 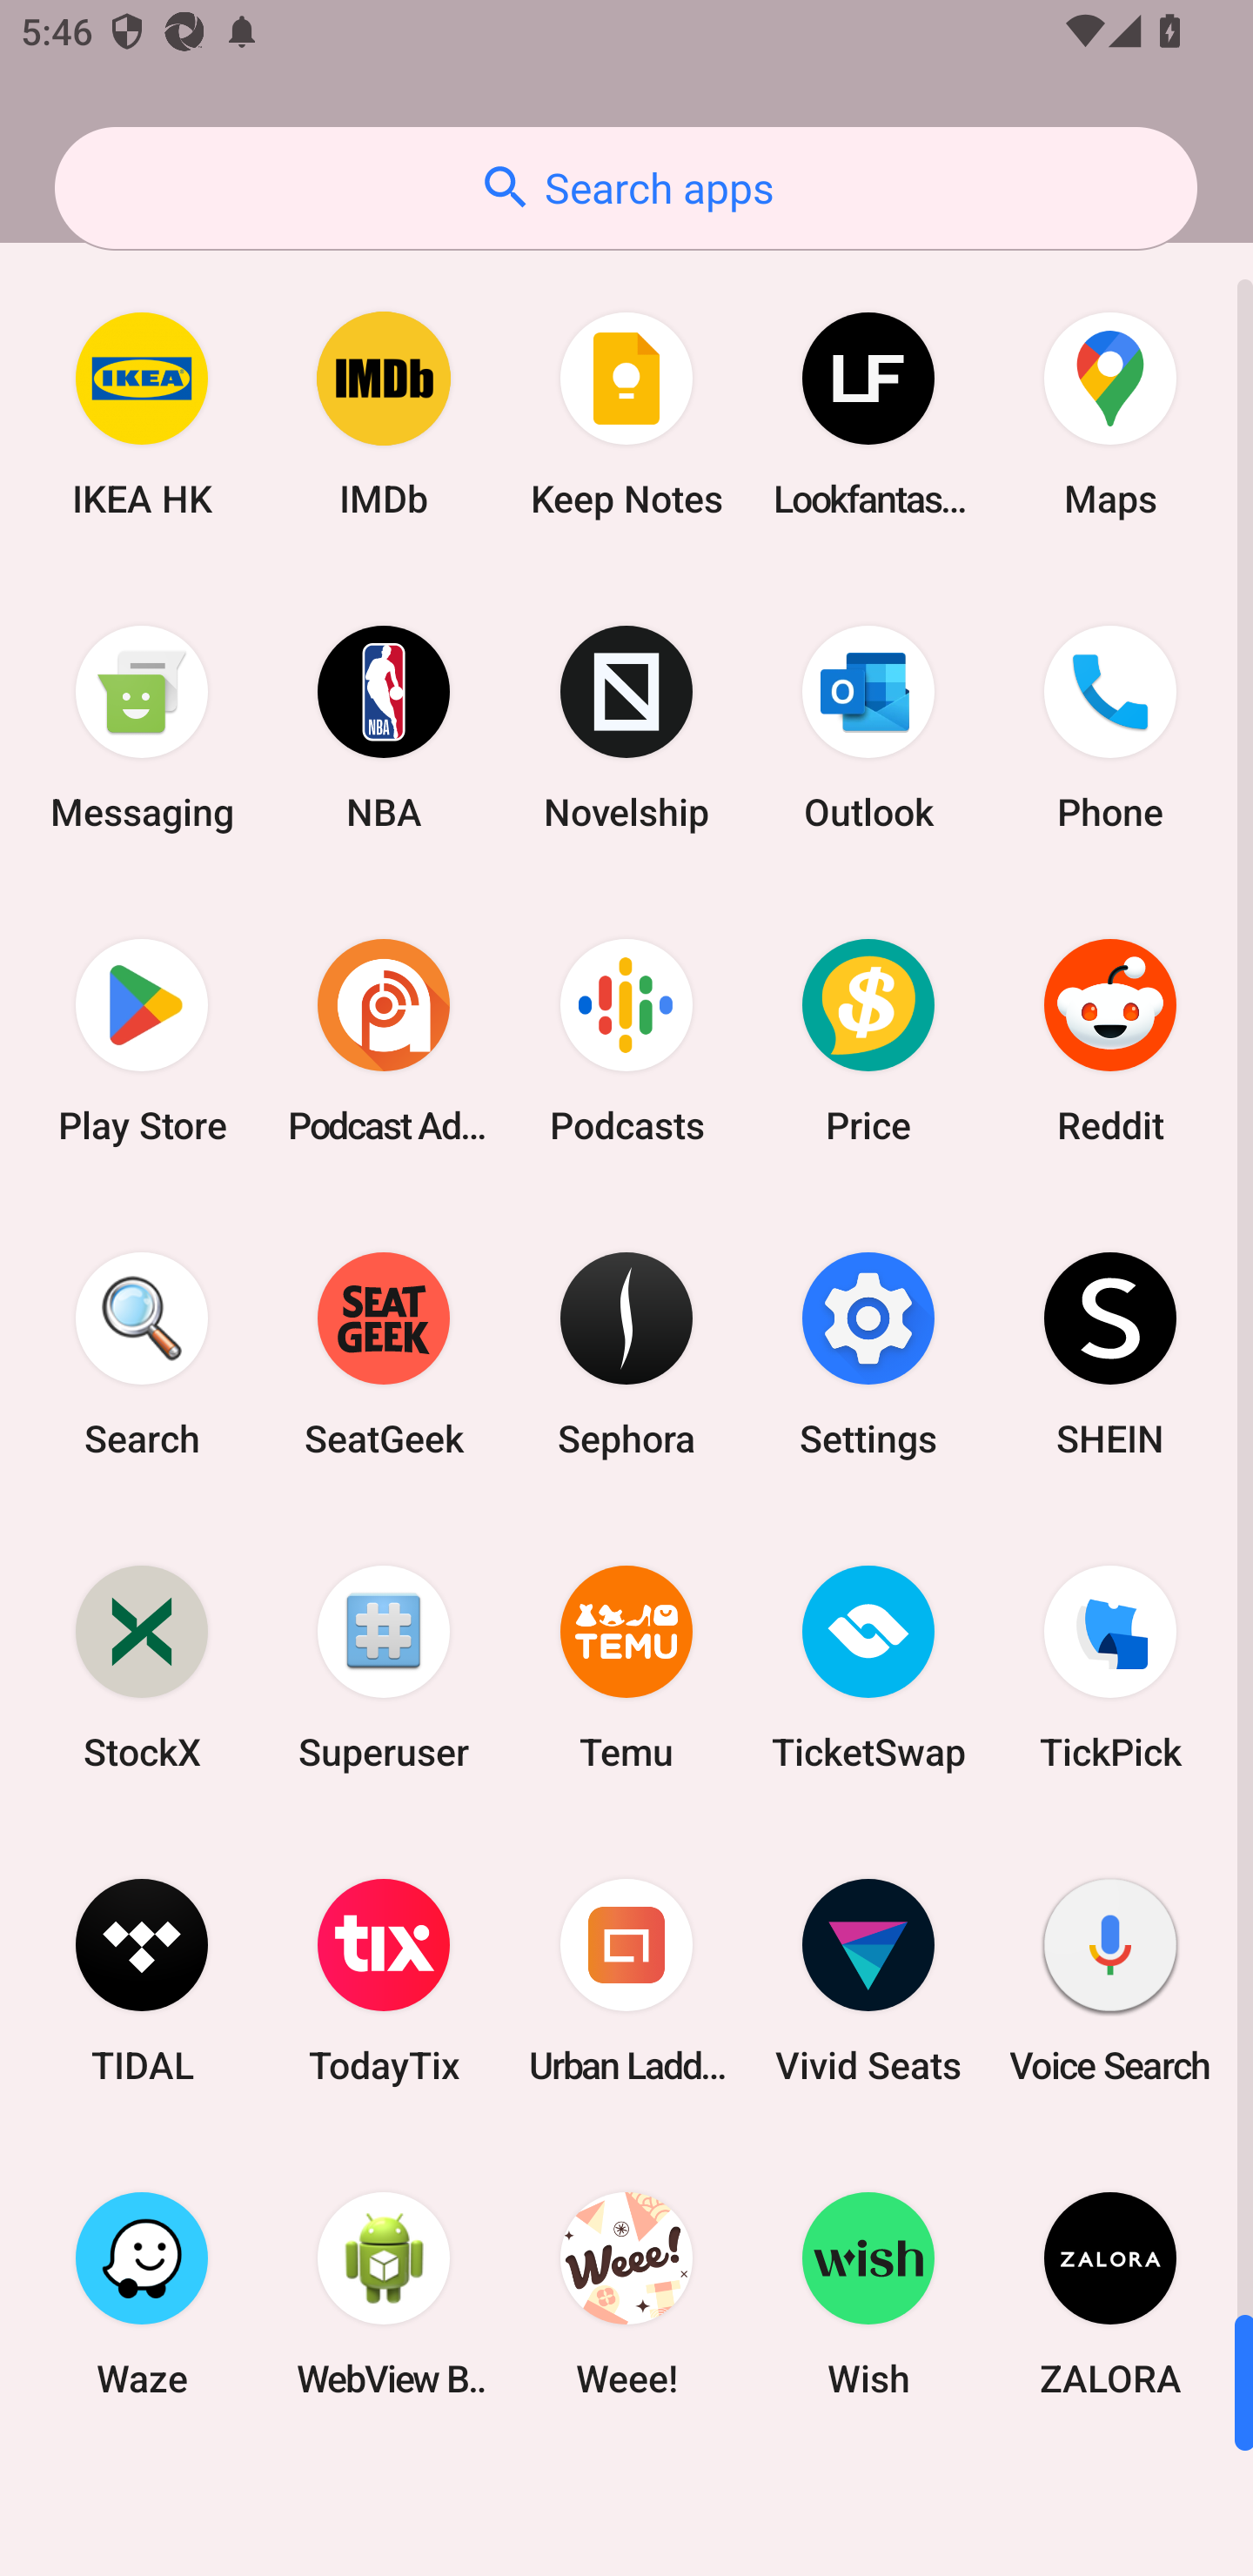 What do you see at coordinates (384, 1981) in the screenshot?
I see `TodayTix` at bounding box center [384, 1981].